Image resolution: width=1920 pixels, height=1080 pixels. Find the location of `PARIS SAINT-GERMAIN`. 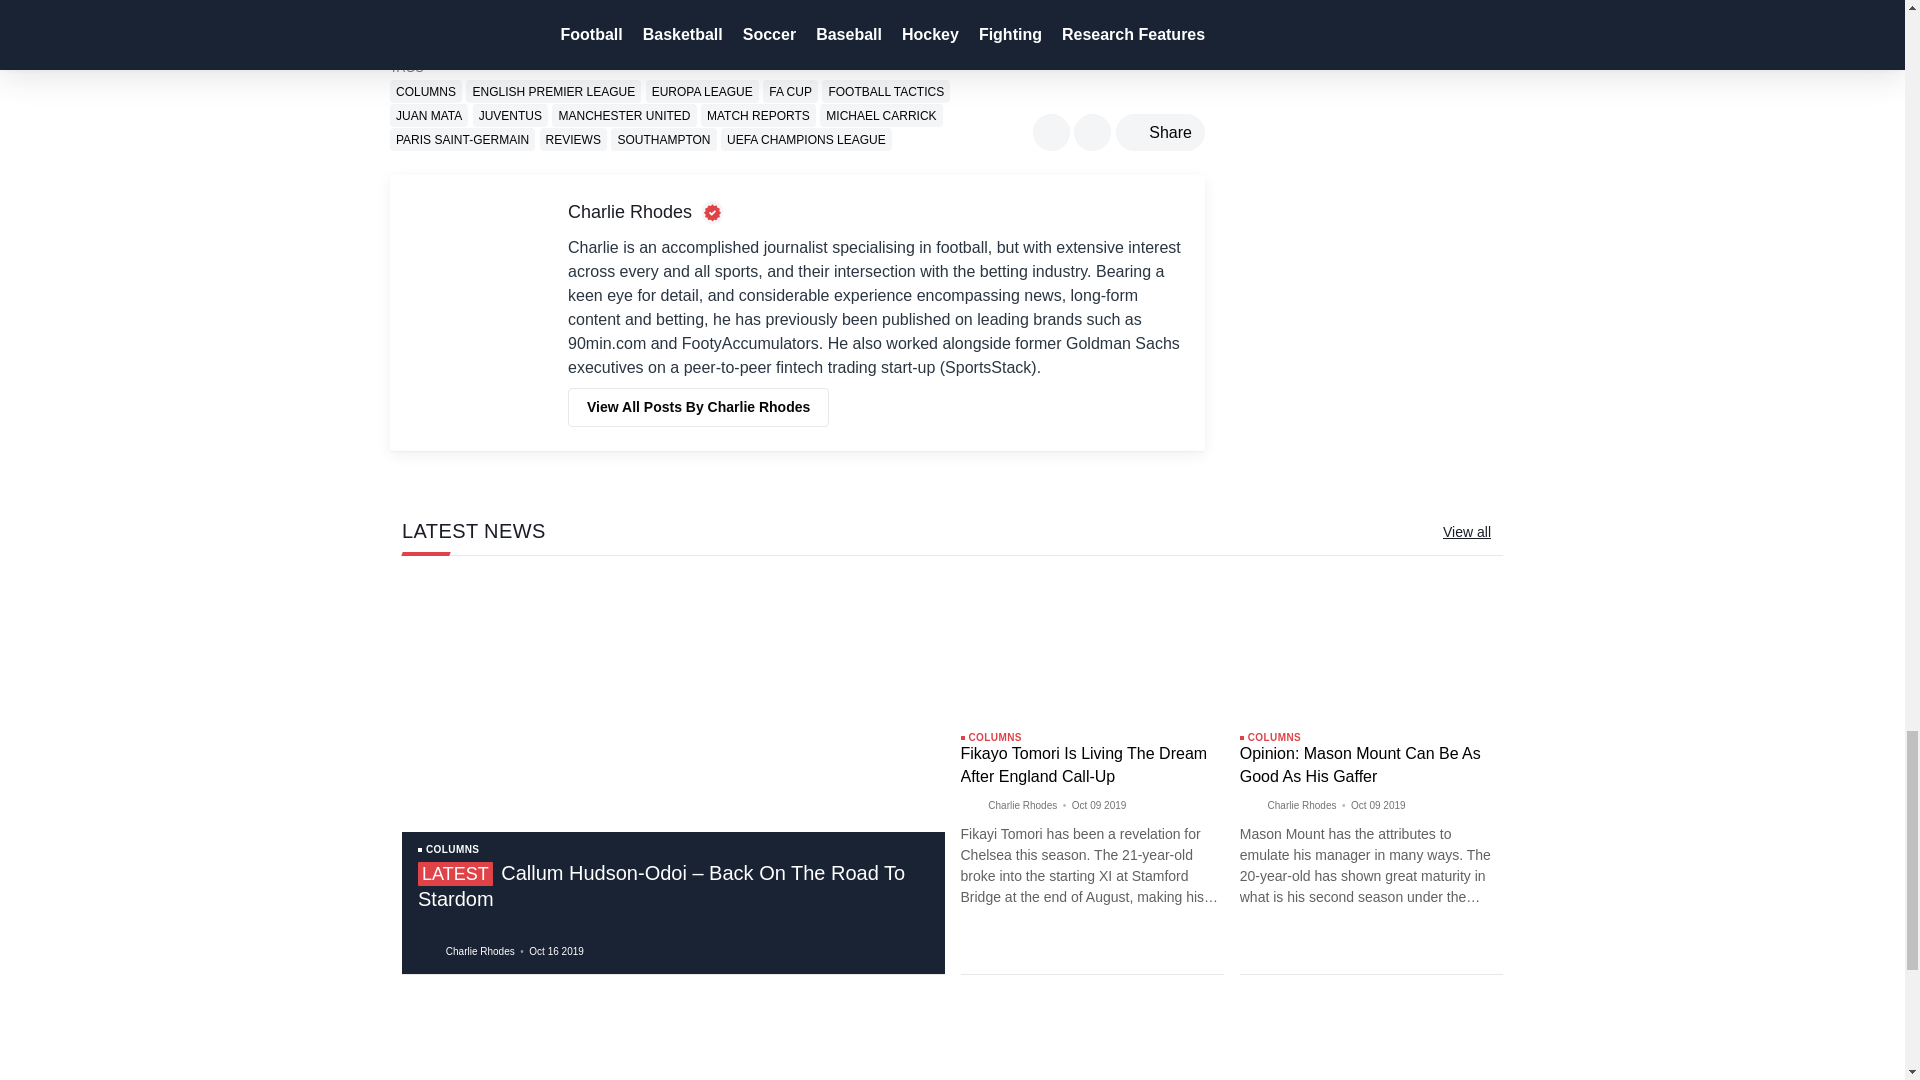

PARIS SAINT-GERMAIN is located at coordinates (462, 140).